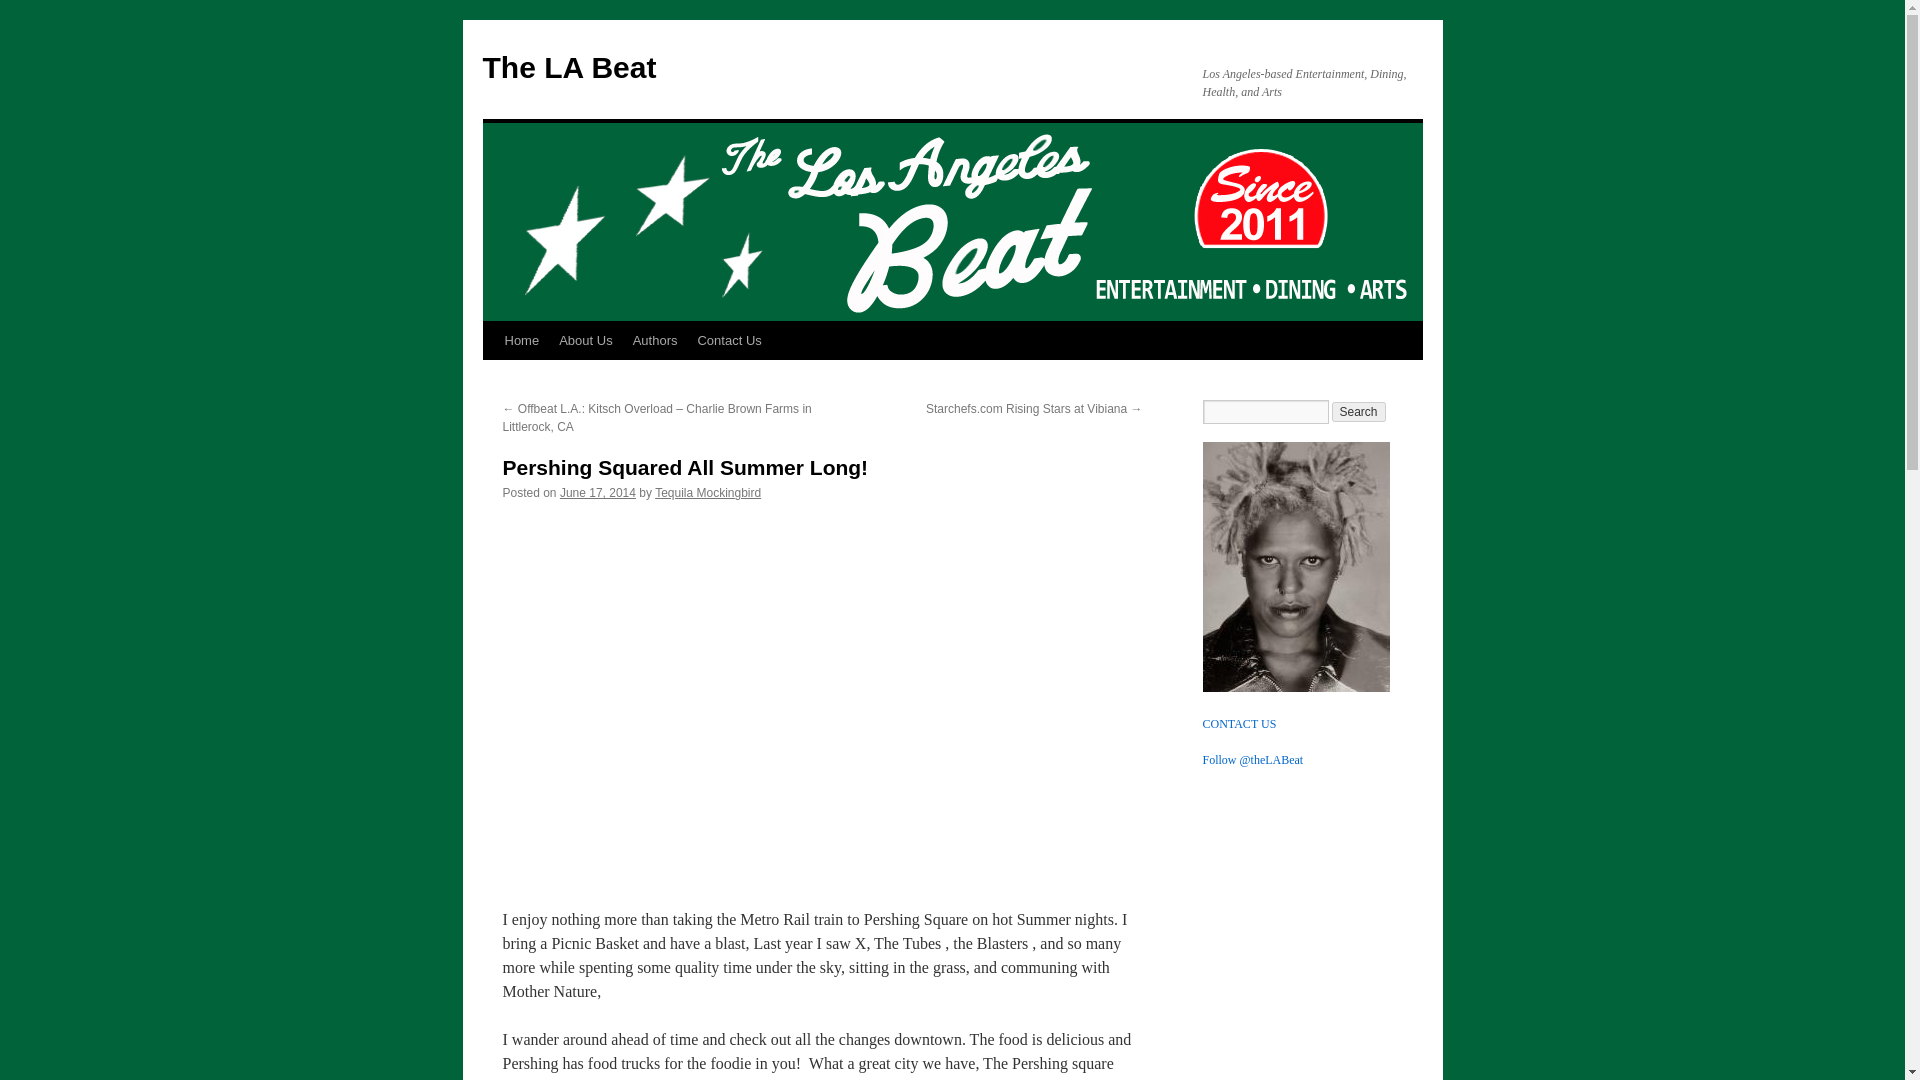  What do you see at coordinates (654, 340) in the screenshot?
I see `Authors` at bounding box center [654, 340].